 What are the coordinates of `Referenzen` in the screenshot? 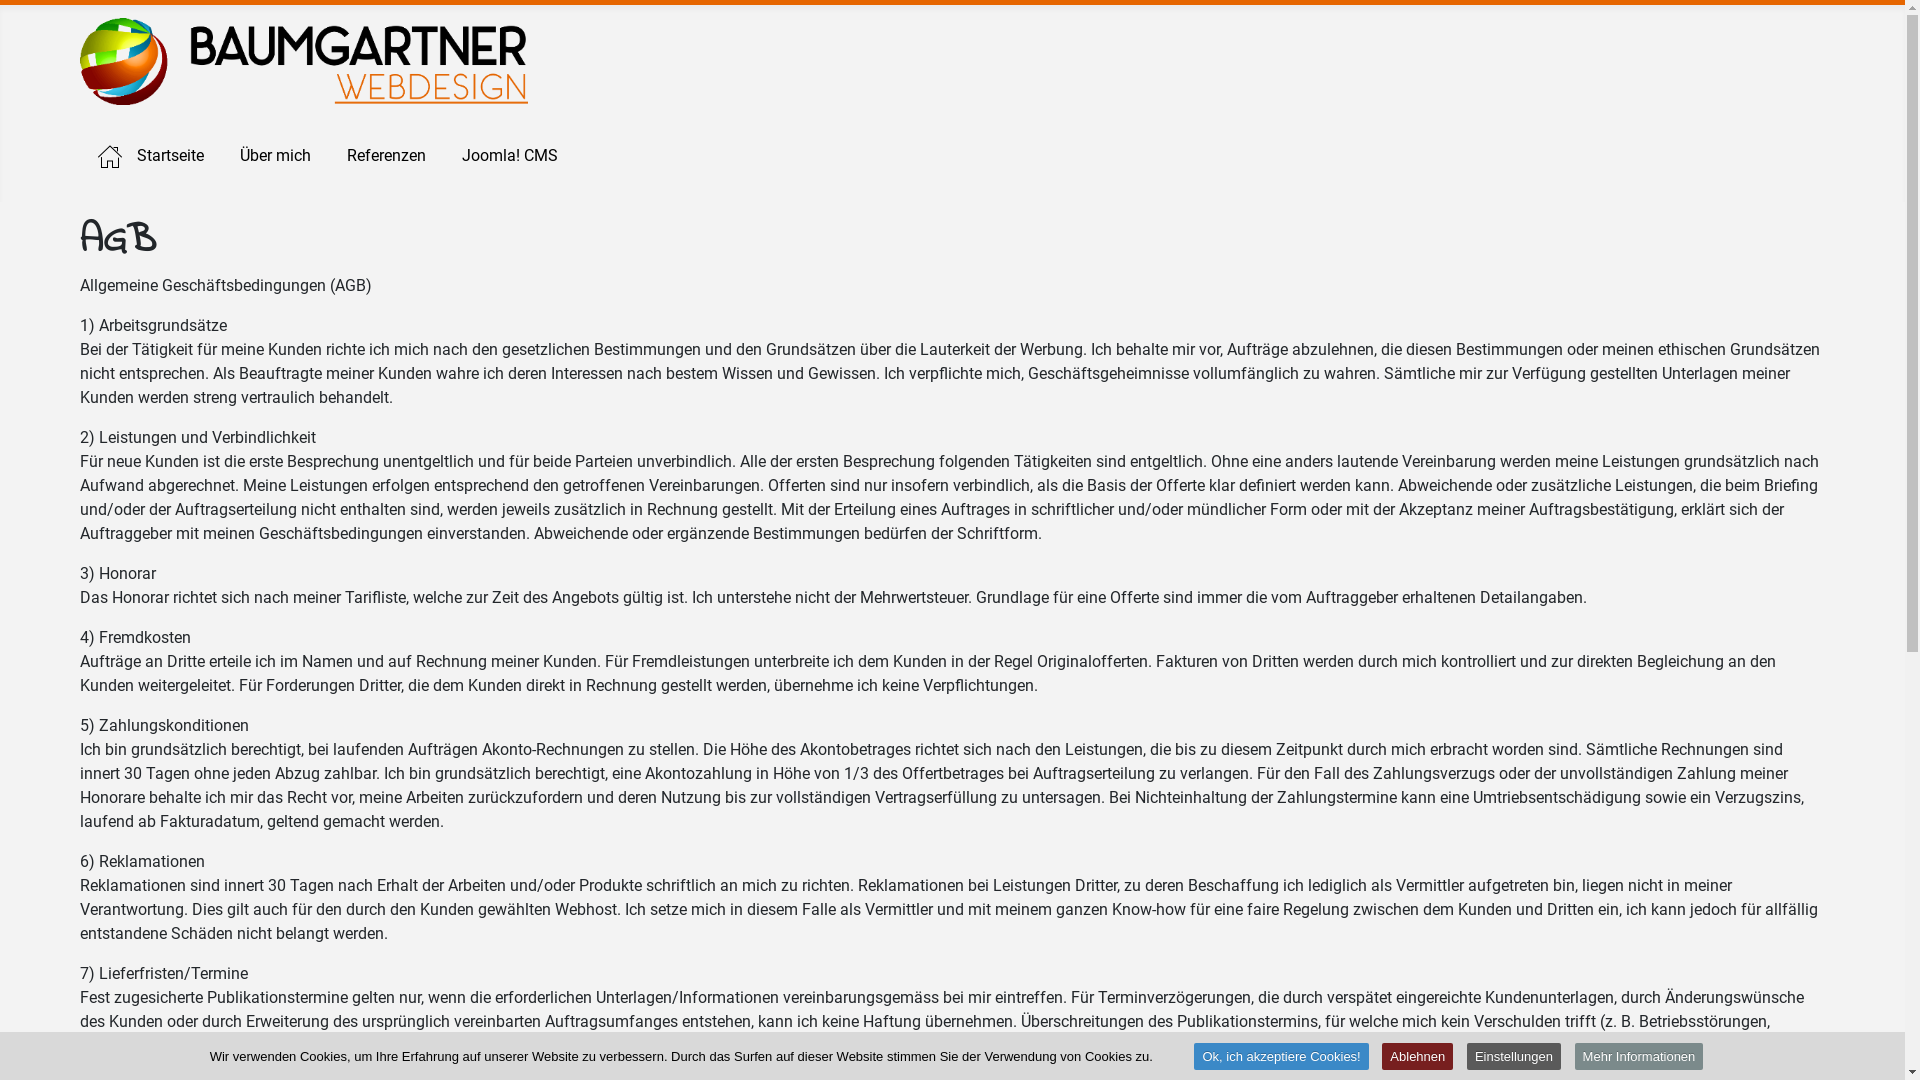 It's located at (386, 156).